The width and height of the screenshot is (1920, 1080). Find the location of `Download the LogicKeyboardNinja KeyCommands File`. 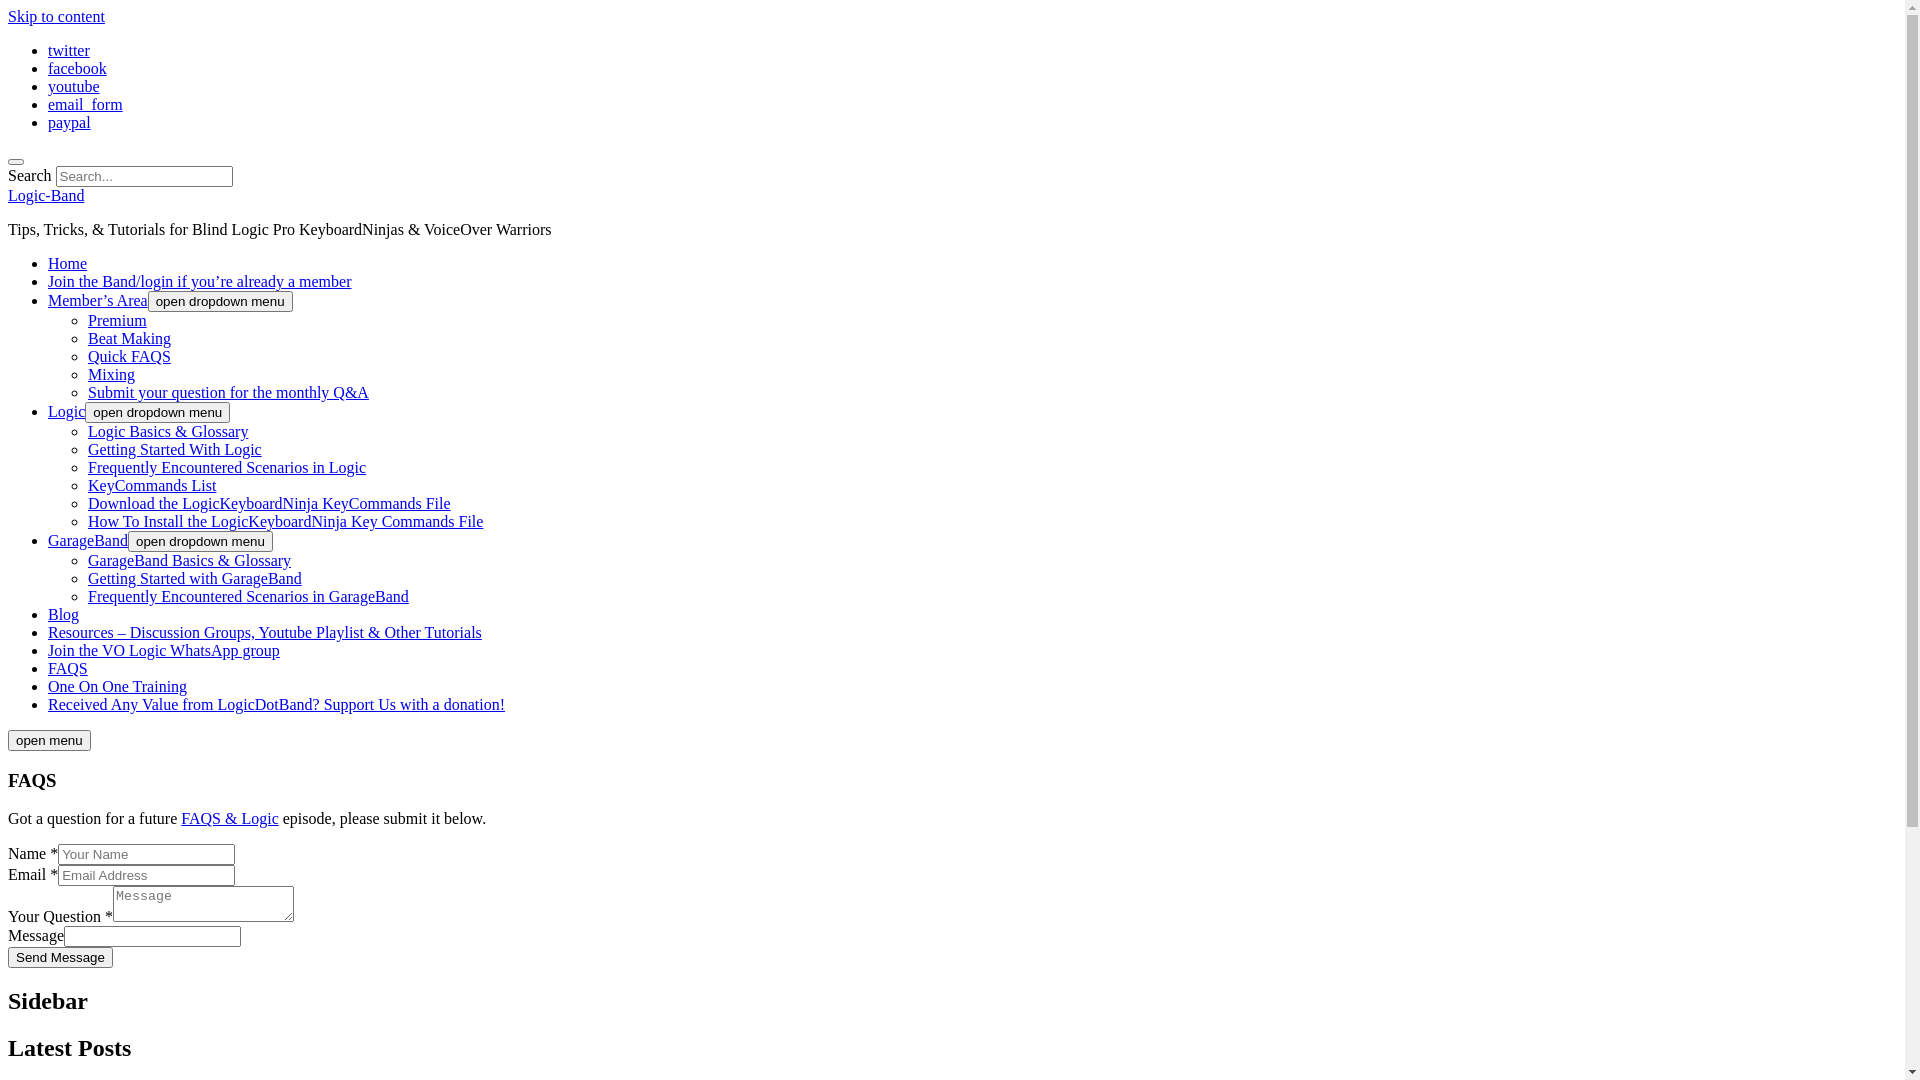

Download the LogicKeyboardNinja KeyCommands File is located at coordinates (270, 504).